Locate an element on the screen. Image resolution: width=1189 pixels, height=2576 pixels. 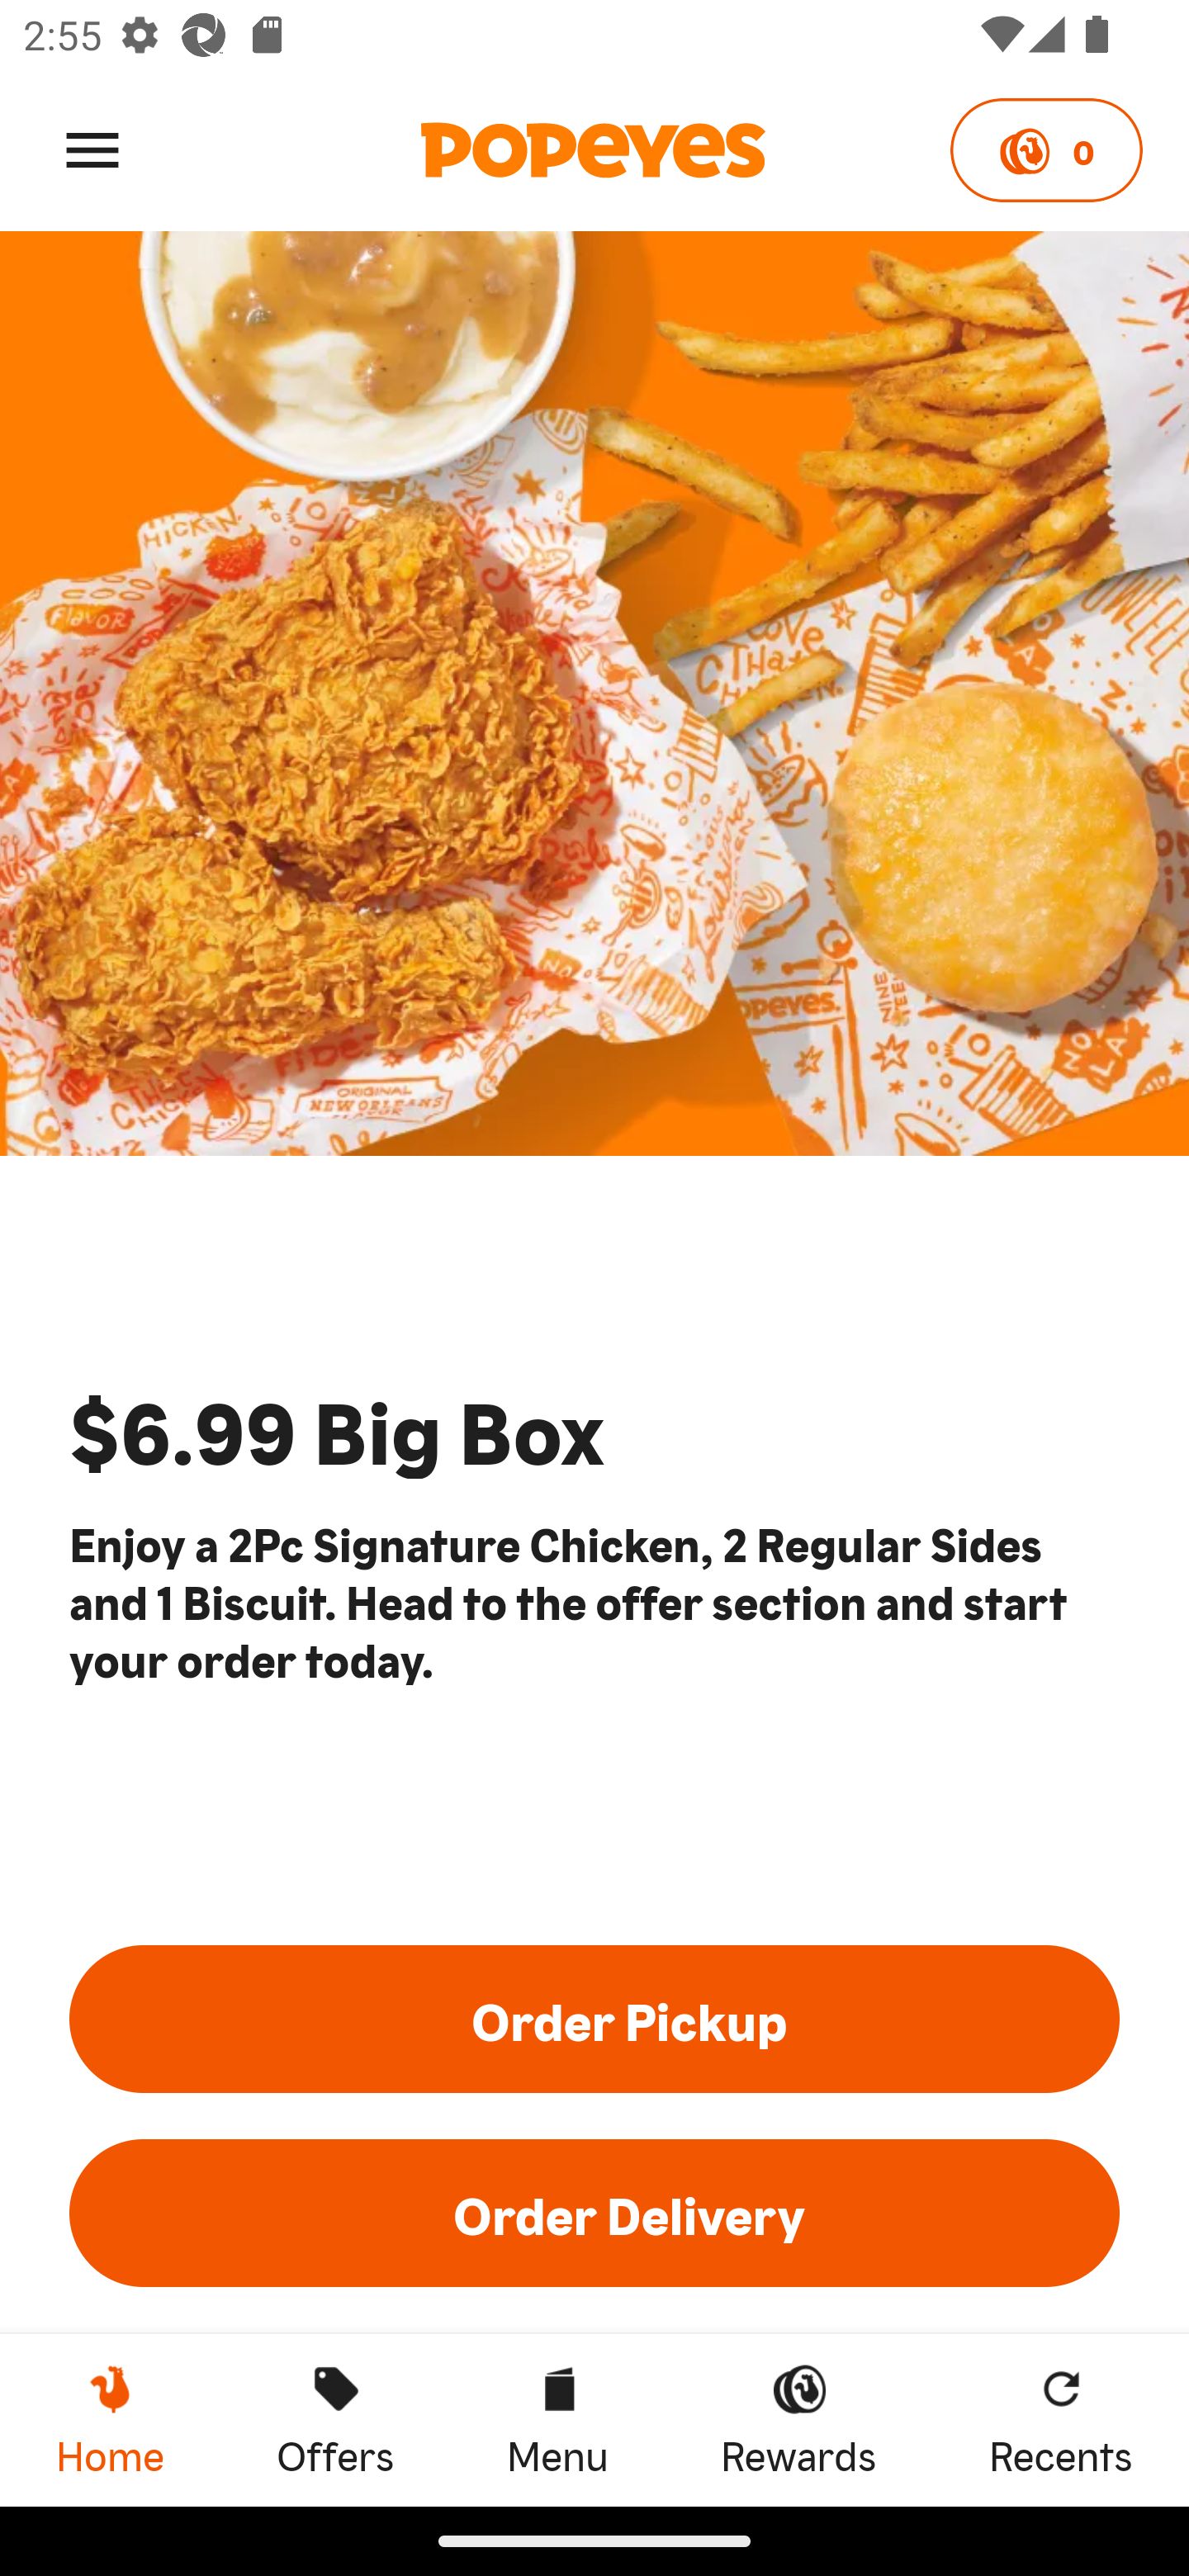
0 Points 0 is located at coordinates (1045, 150).